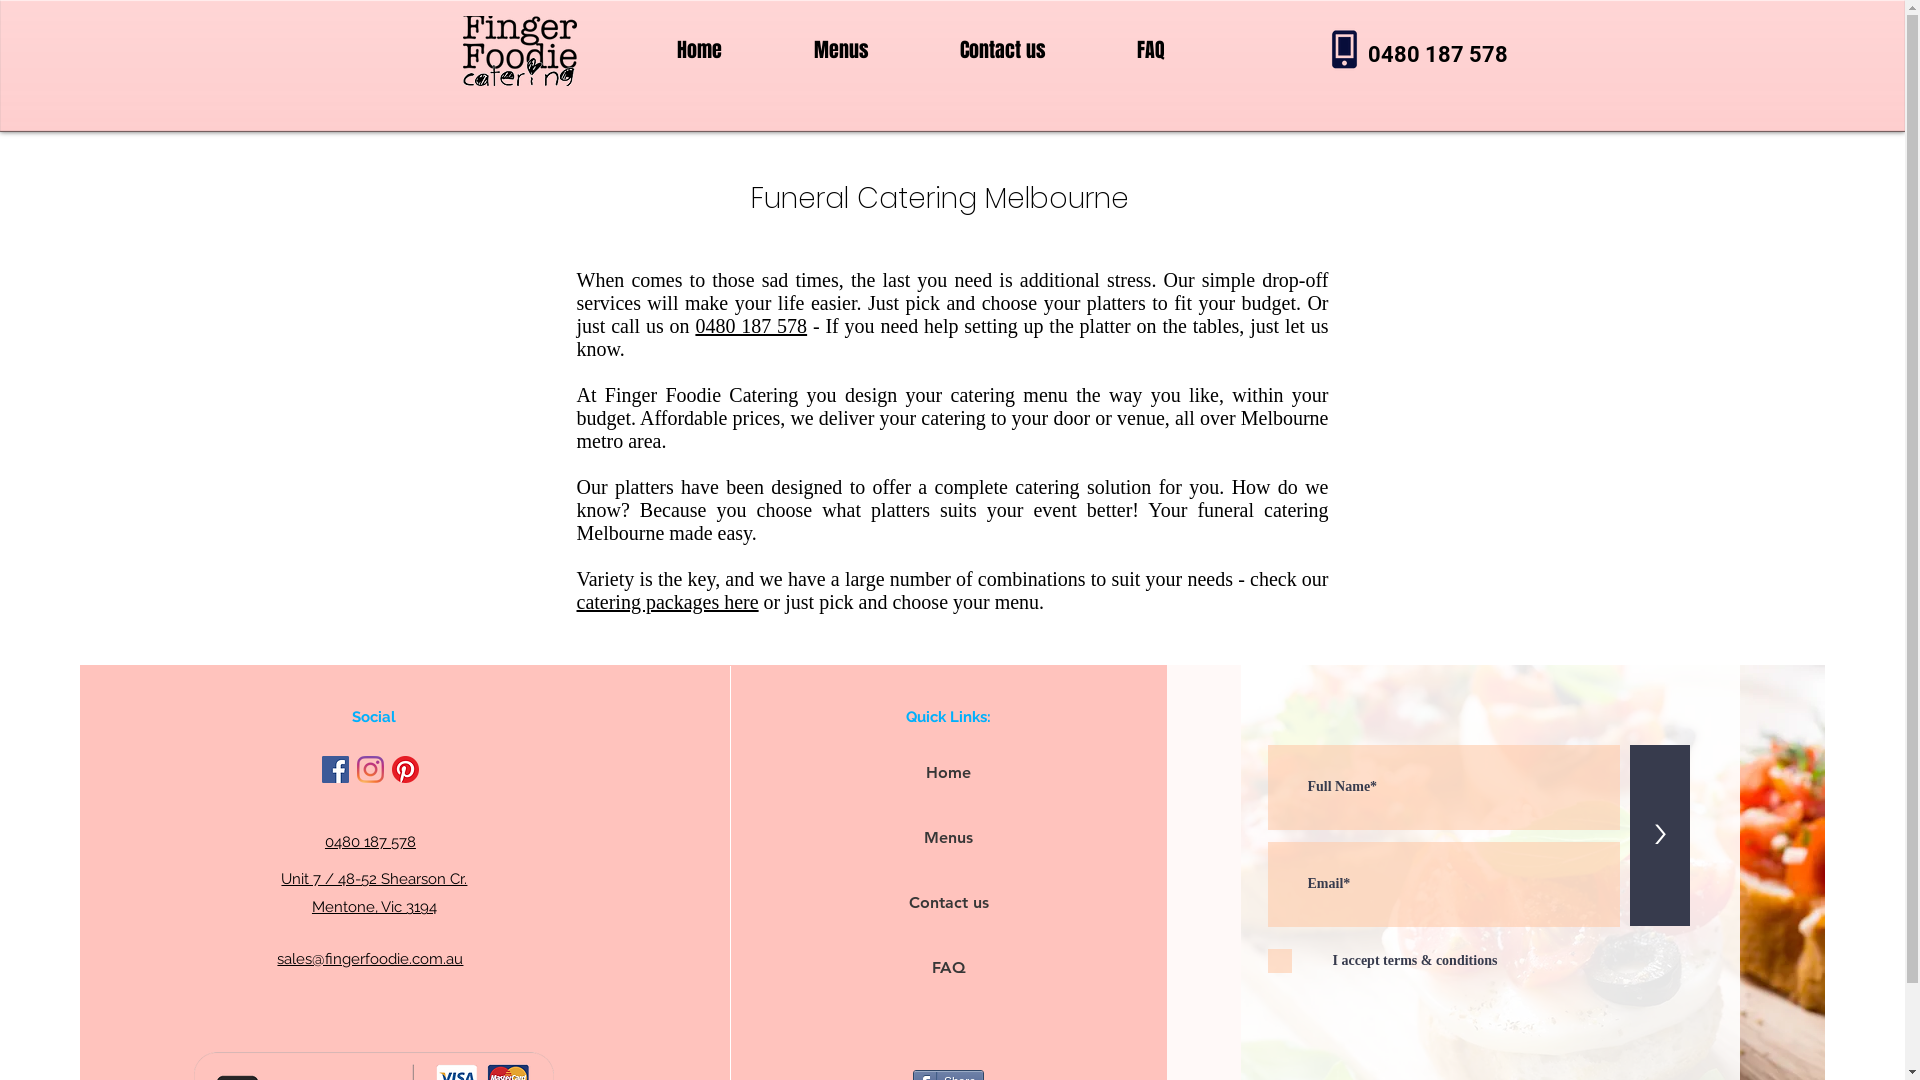 The image size is (1920, 1080). I want to click on Home, so click(949, 773).